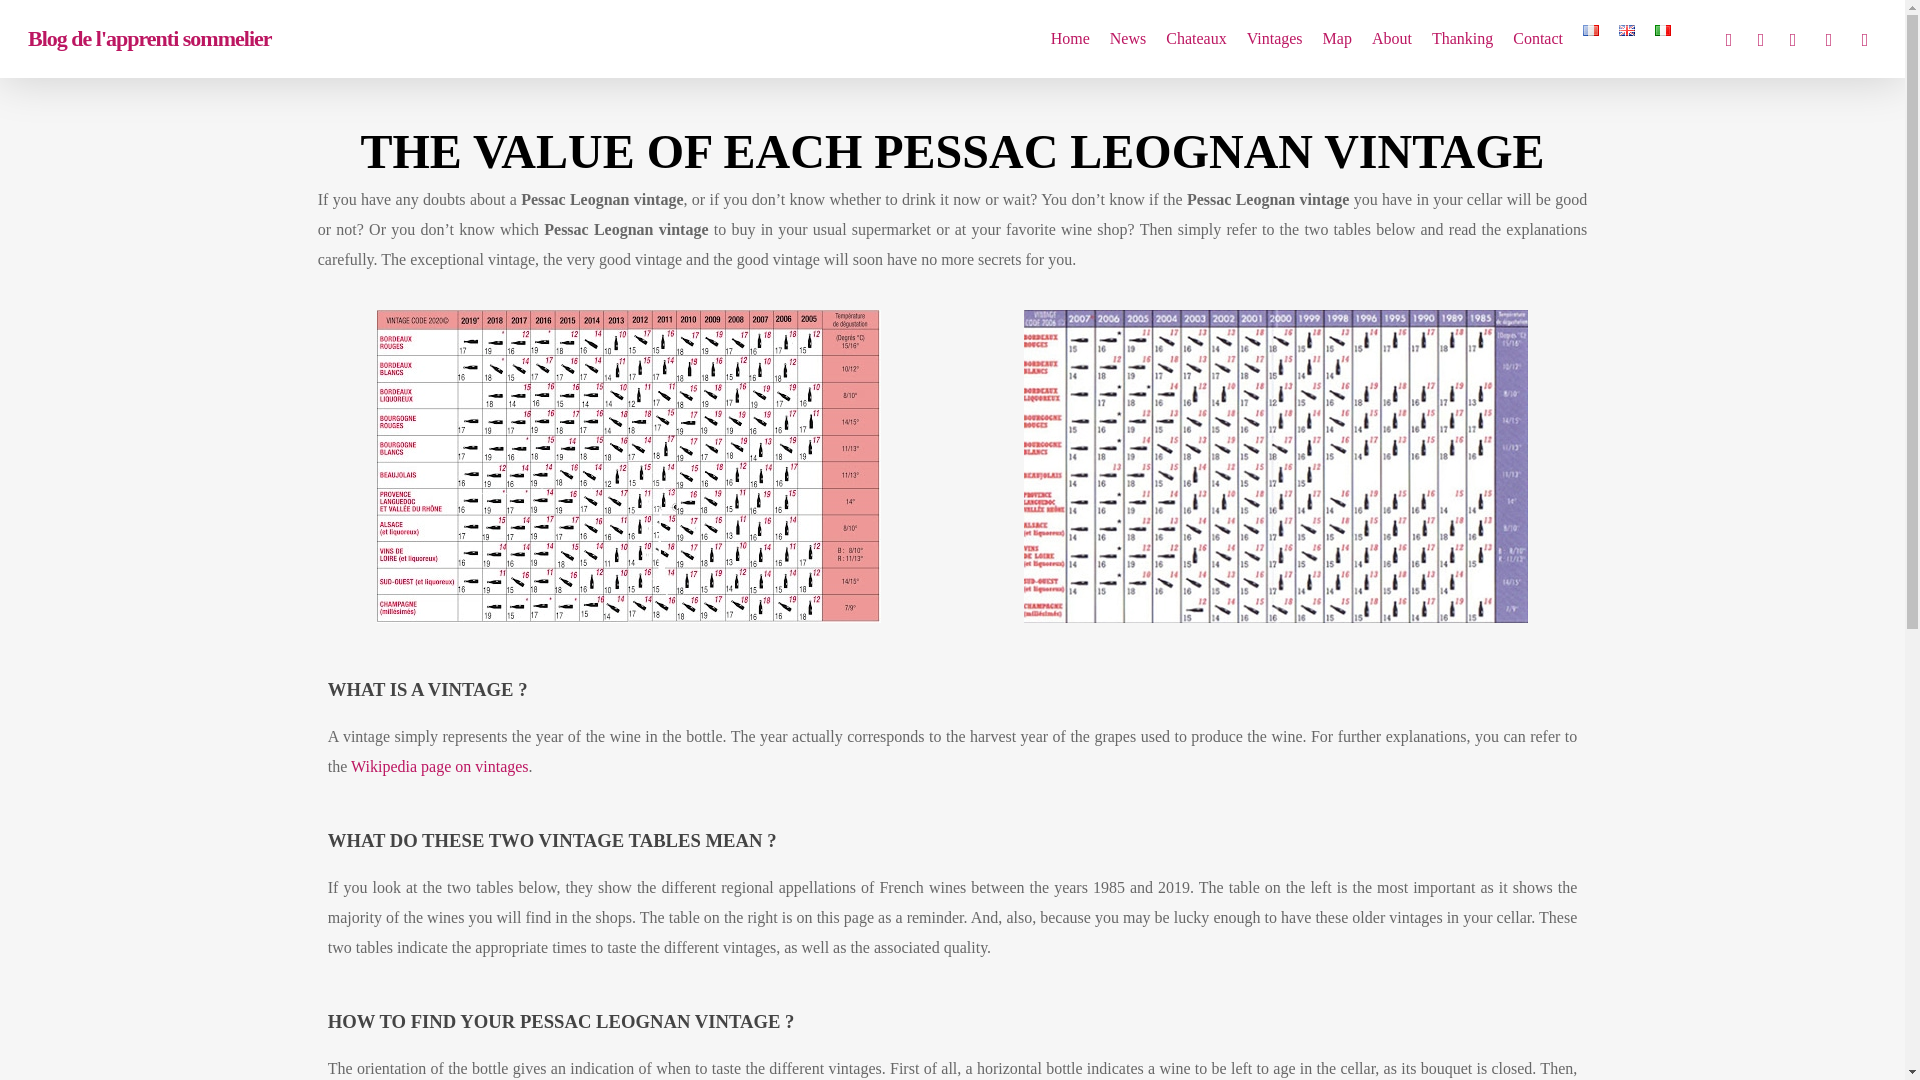  I want to click on Contact, so click(1538, 39).